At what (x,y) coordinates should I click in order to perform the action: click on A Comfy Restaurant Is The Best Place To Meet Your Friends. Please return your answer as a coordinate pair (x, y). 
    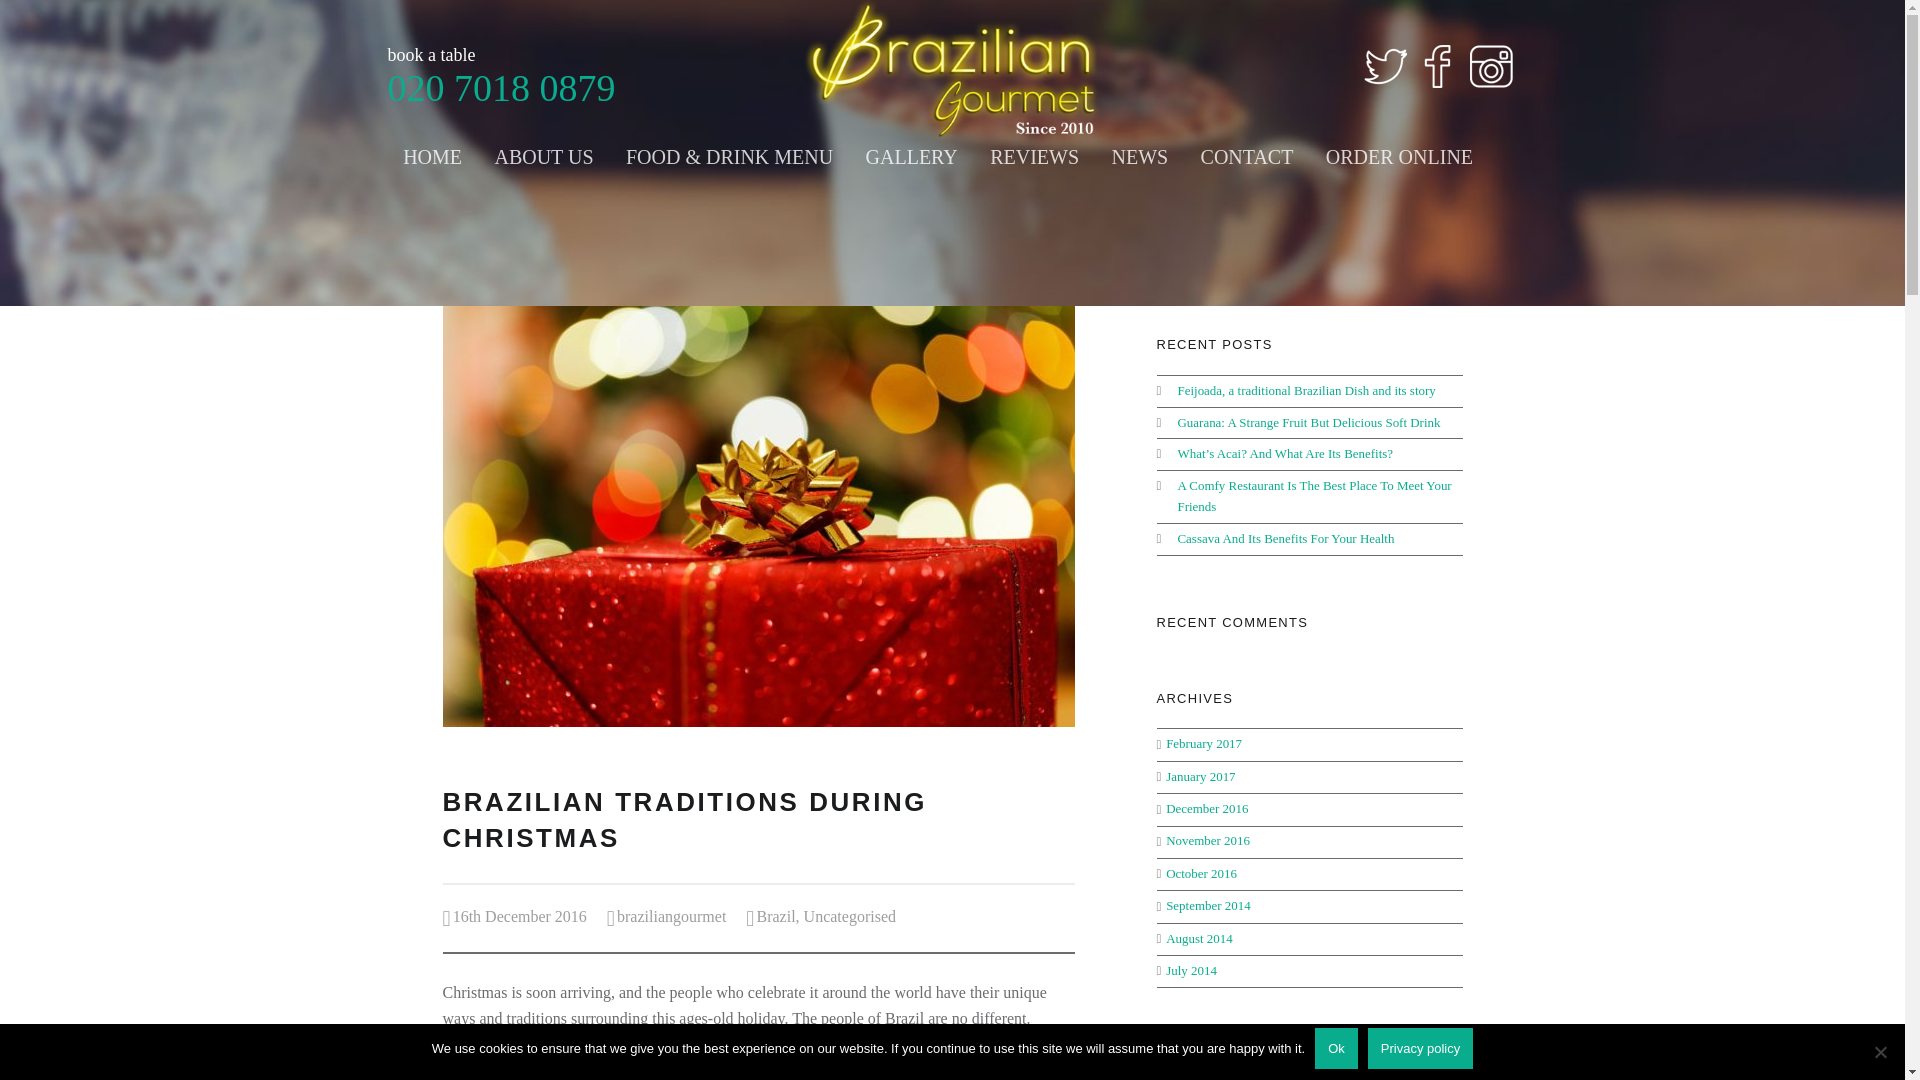
    Looking at the image, I should click on (1314, 496).